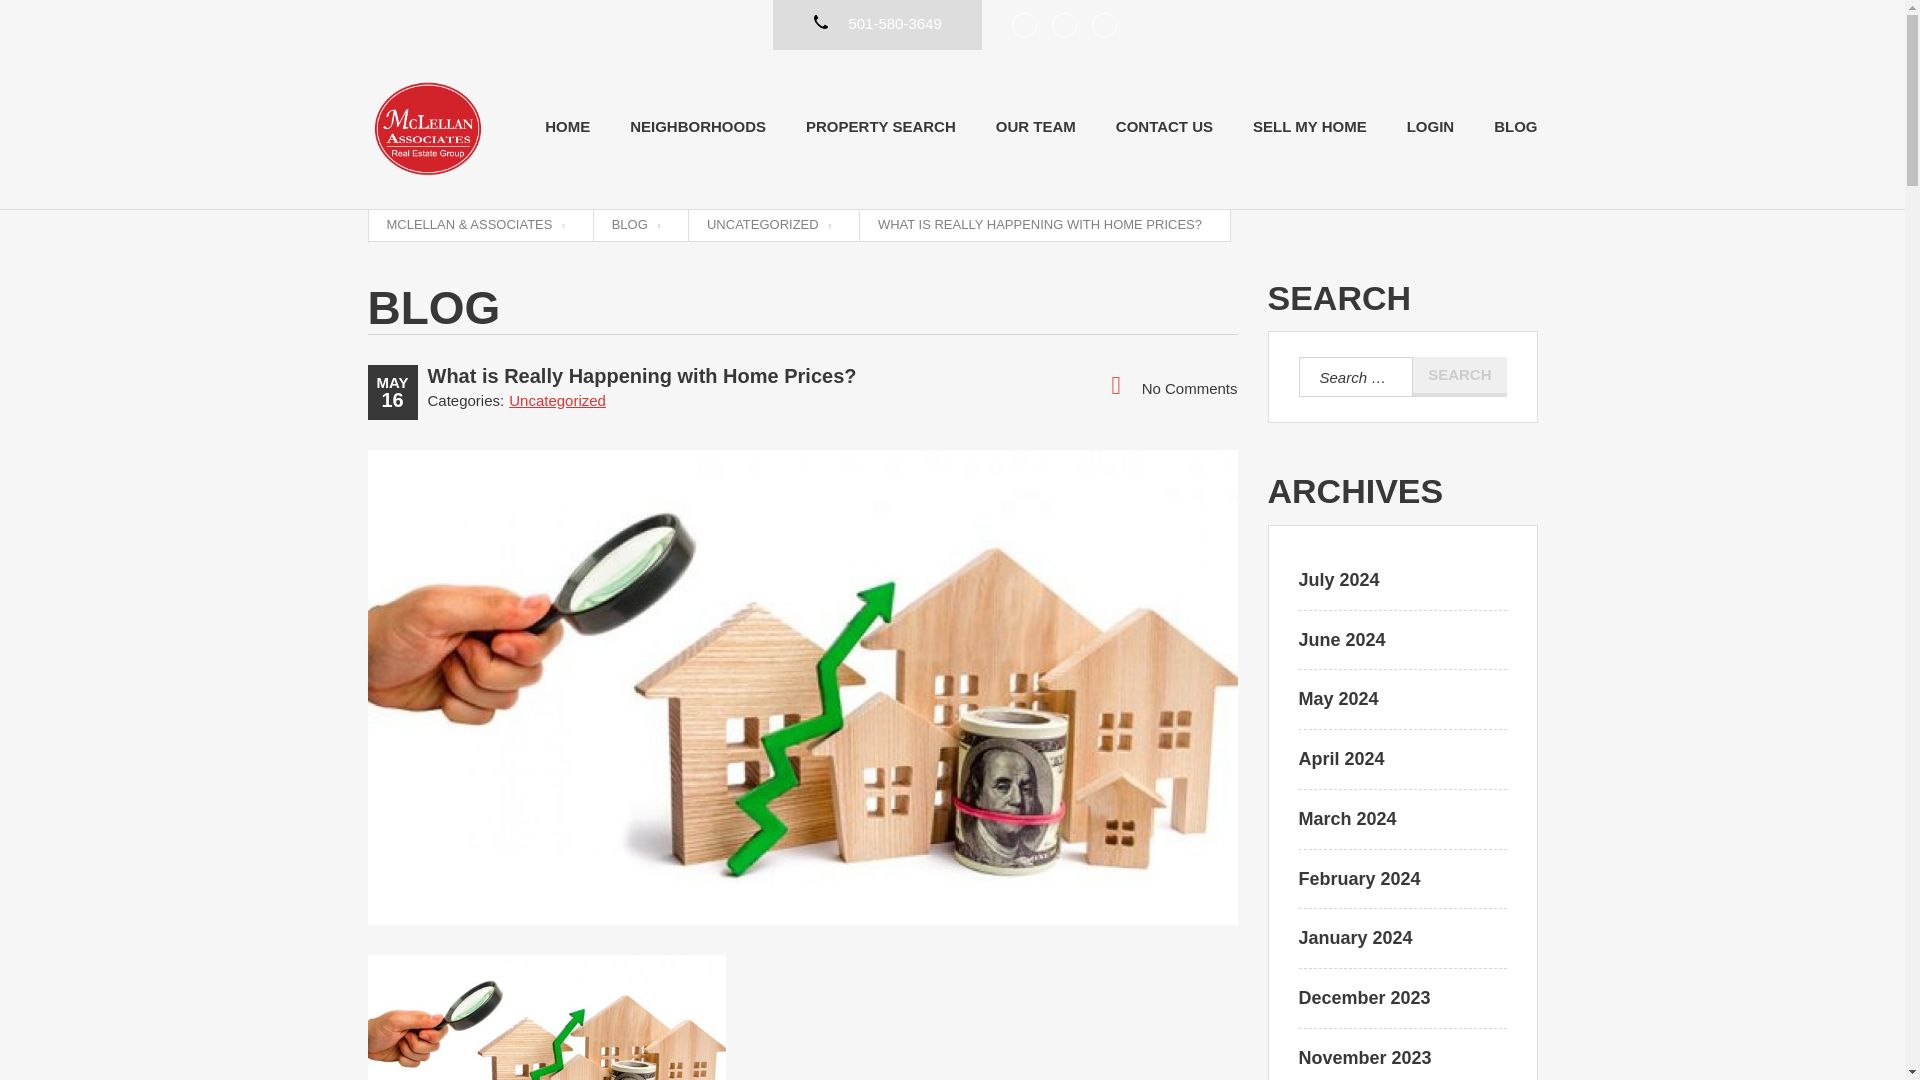 The height and width of the screenshot is (1080, 1920). What do you see at coordinates (1459, 377) in the screenshot?
I see `Search` at bounding box center [1459, 377].